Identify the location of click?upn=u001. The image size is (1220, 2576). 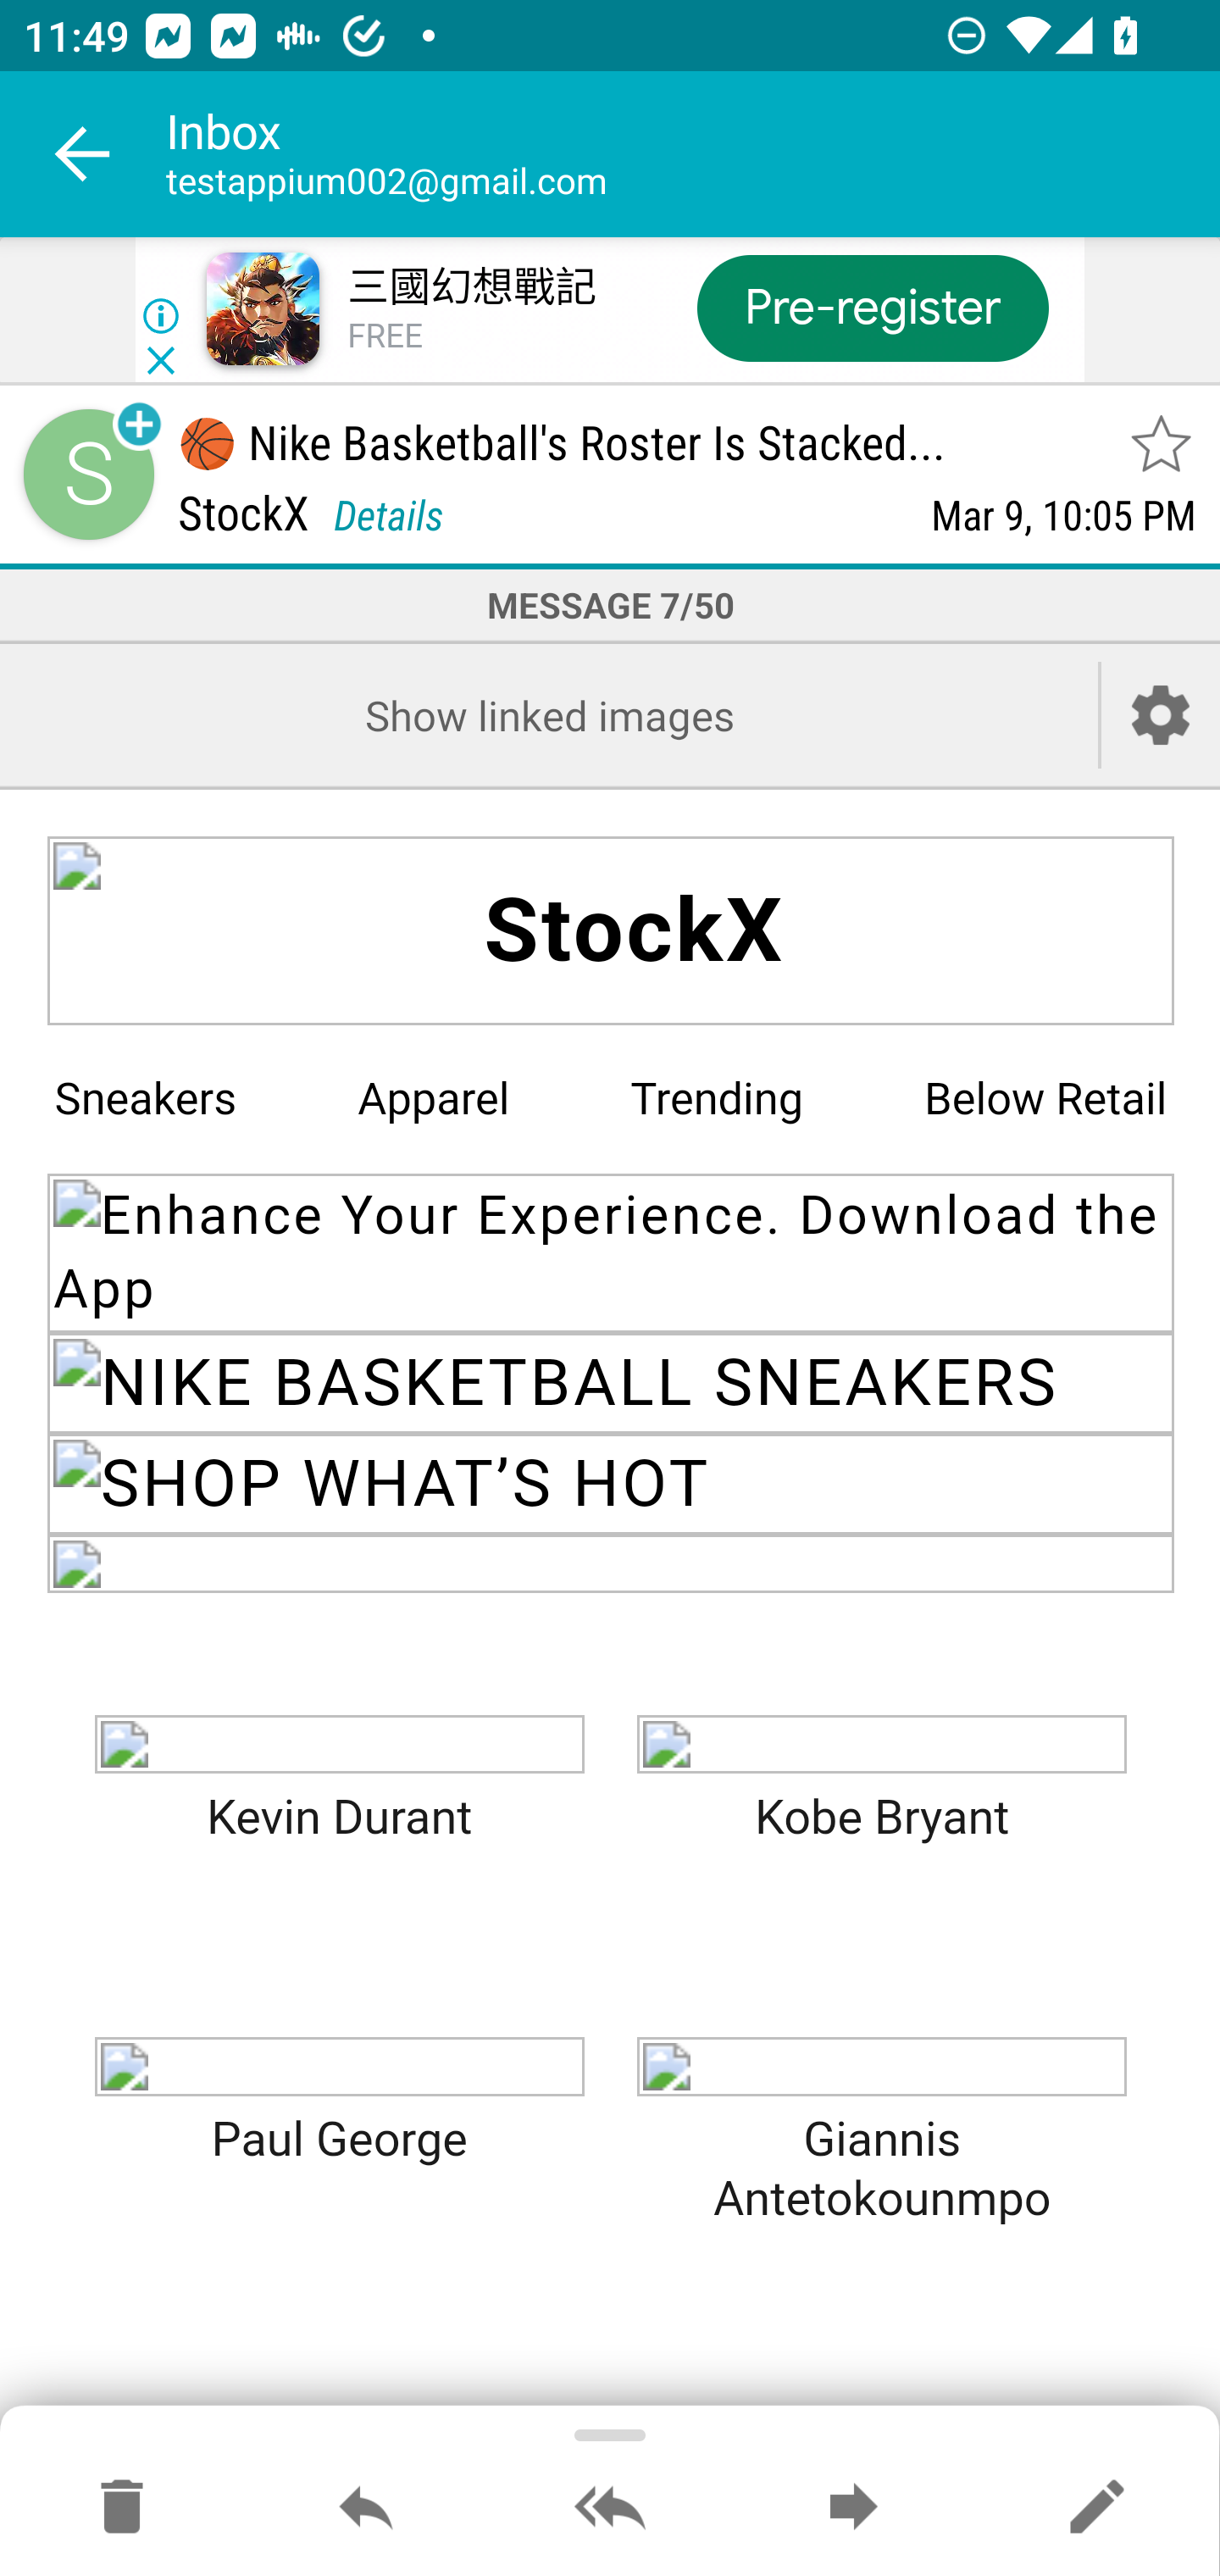
(881, 2066).